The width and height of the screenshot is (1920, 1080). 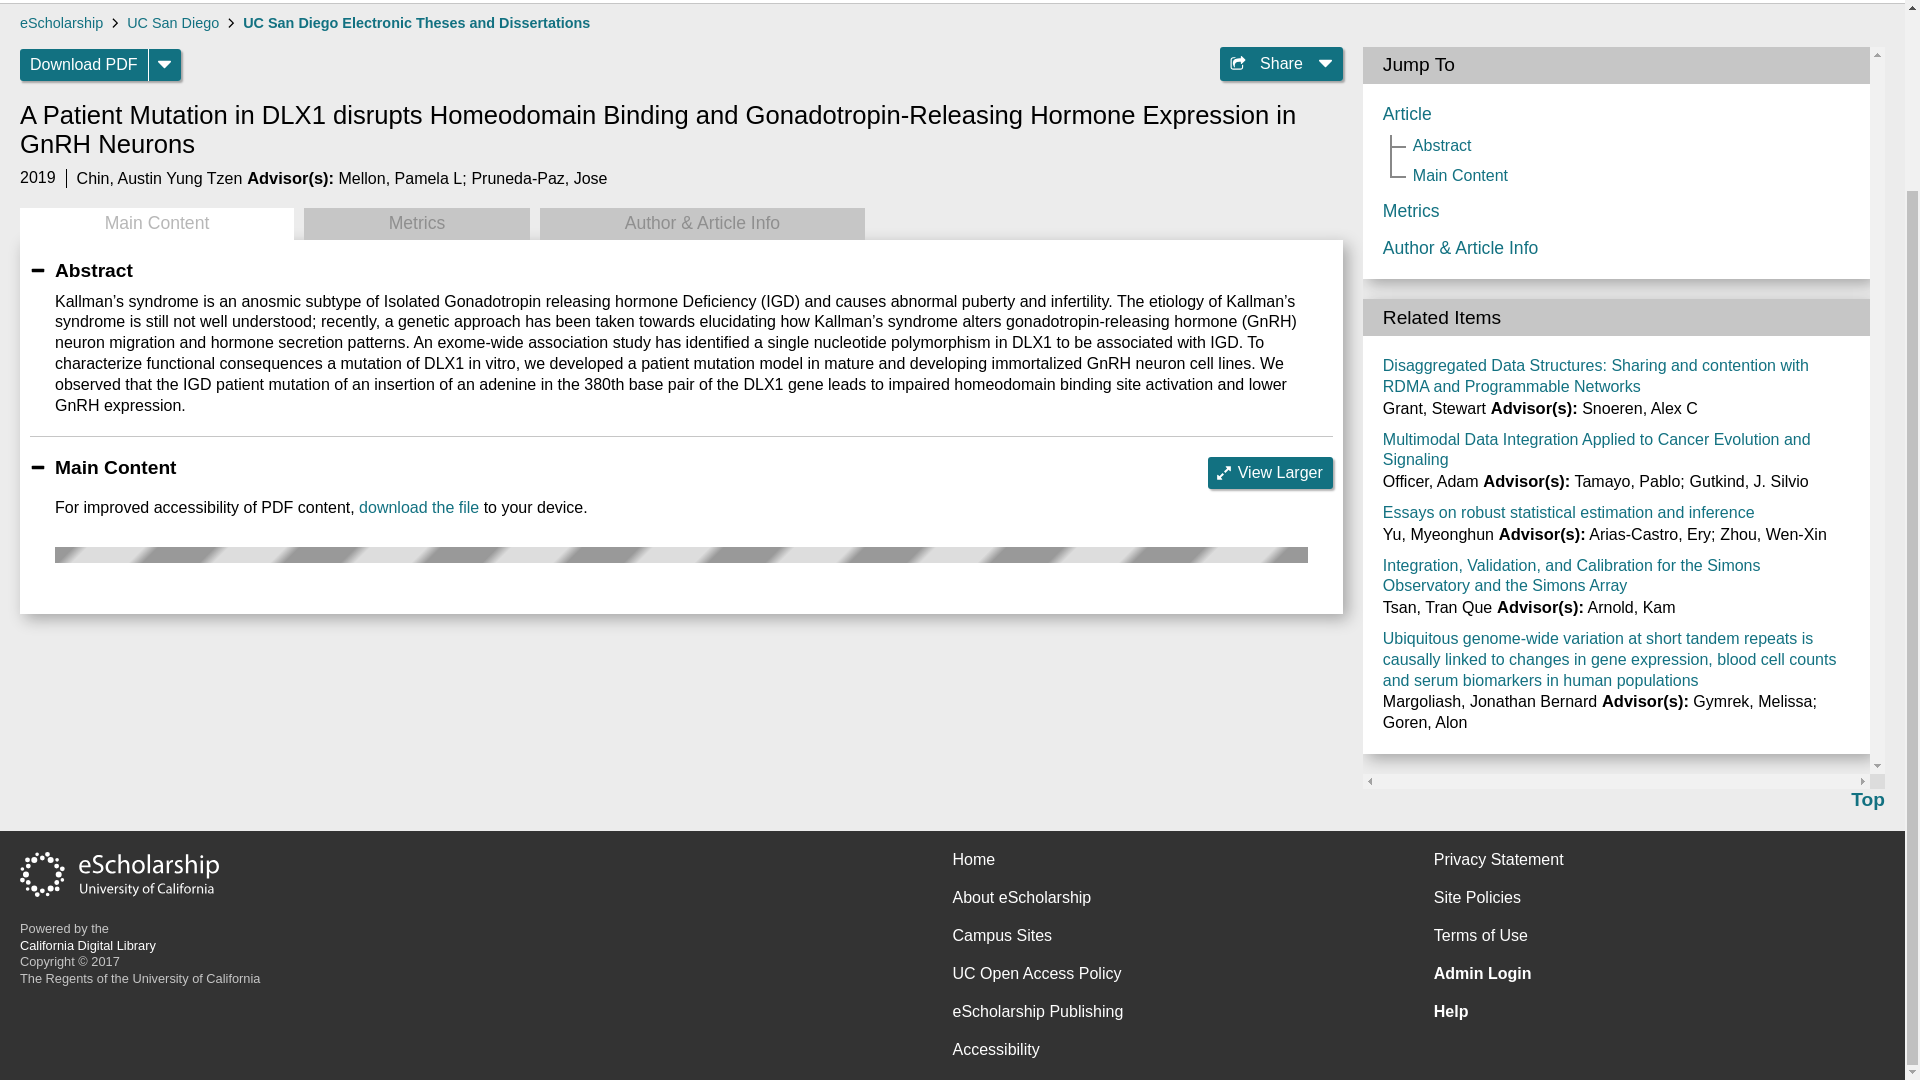 What do you see at coordinates (400, 178) in the screenshot?
I see `Mellon, Pamela L` at bounding box center [400, 178].